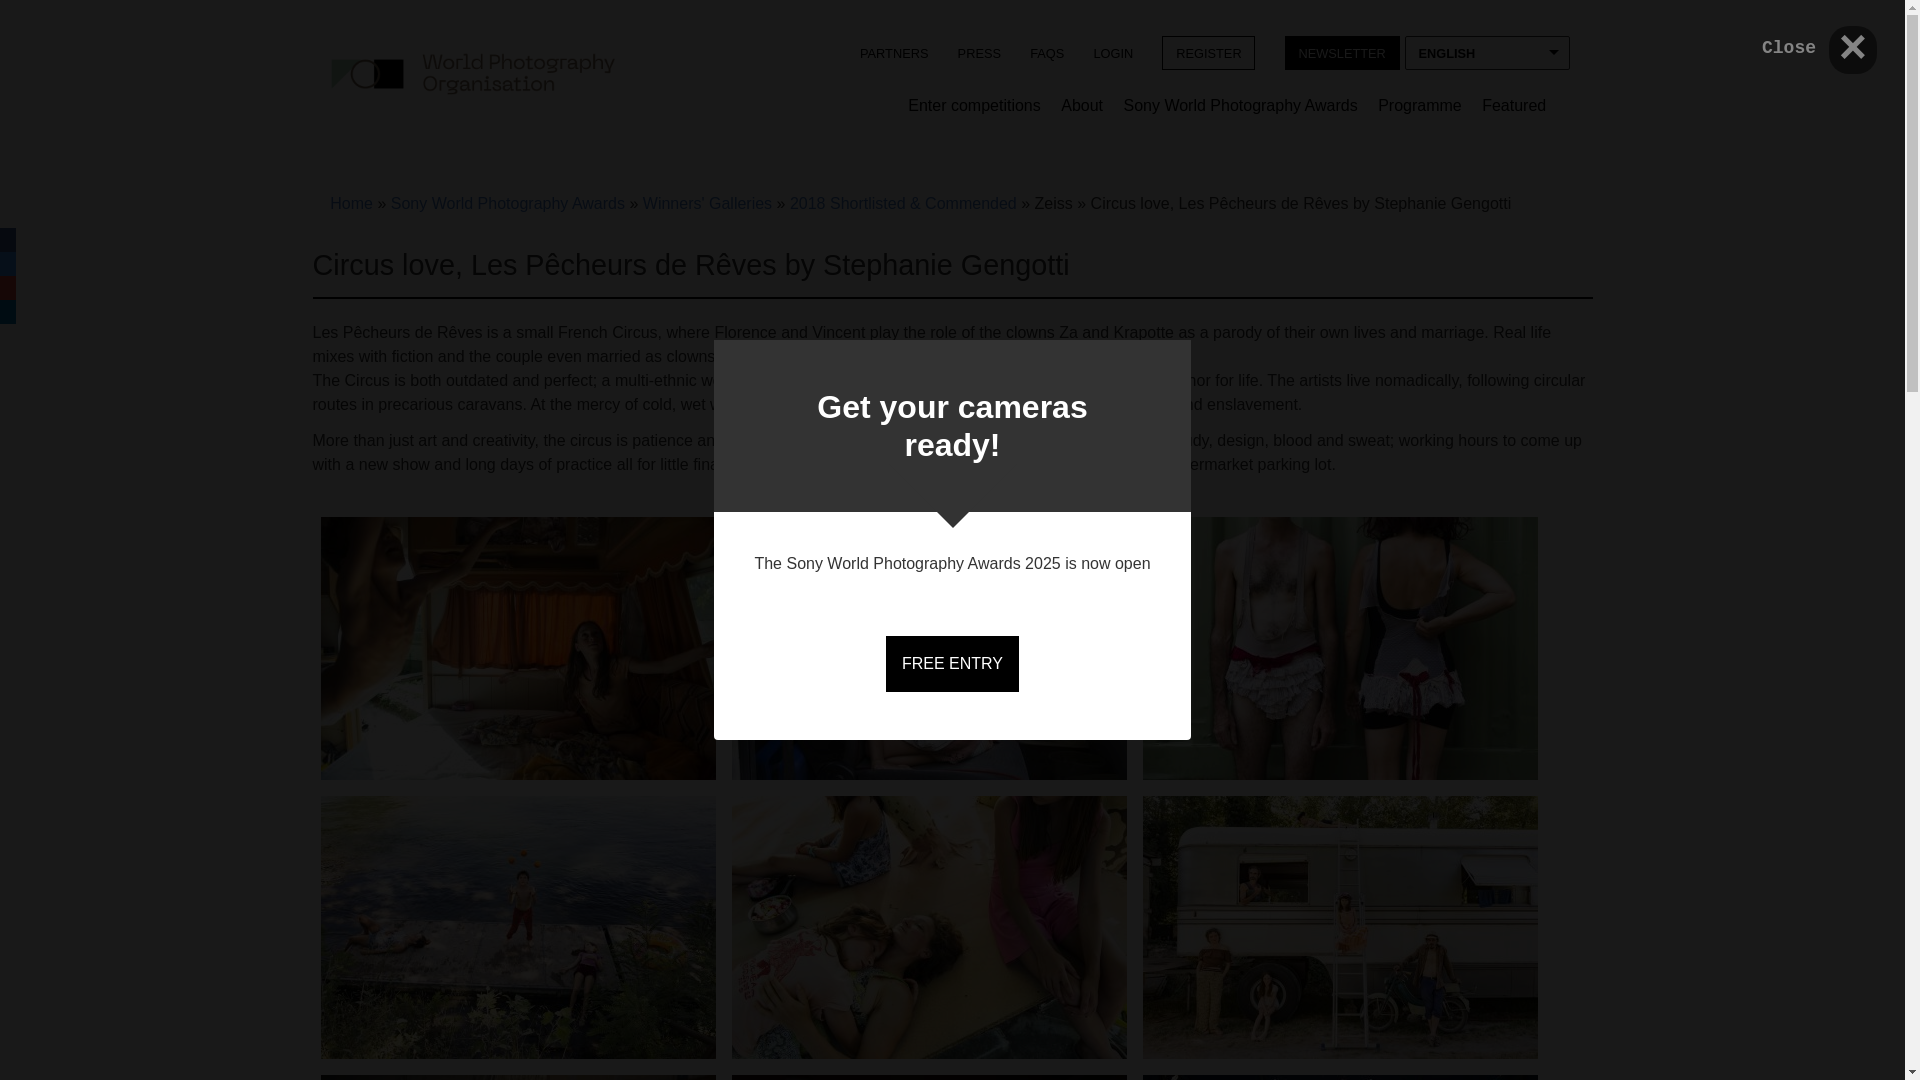  Describe the element at coordinates (978, 52) in the screenshot. I see `PRESS` at that location.